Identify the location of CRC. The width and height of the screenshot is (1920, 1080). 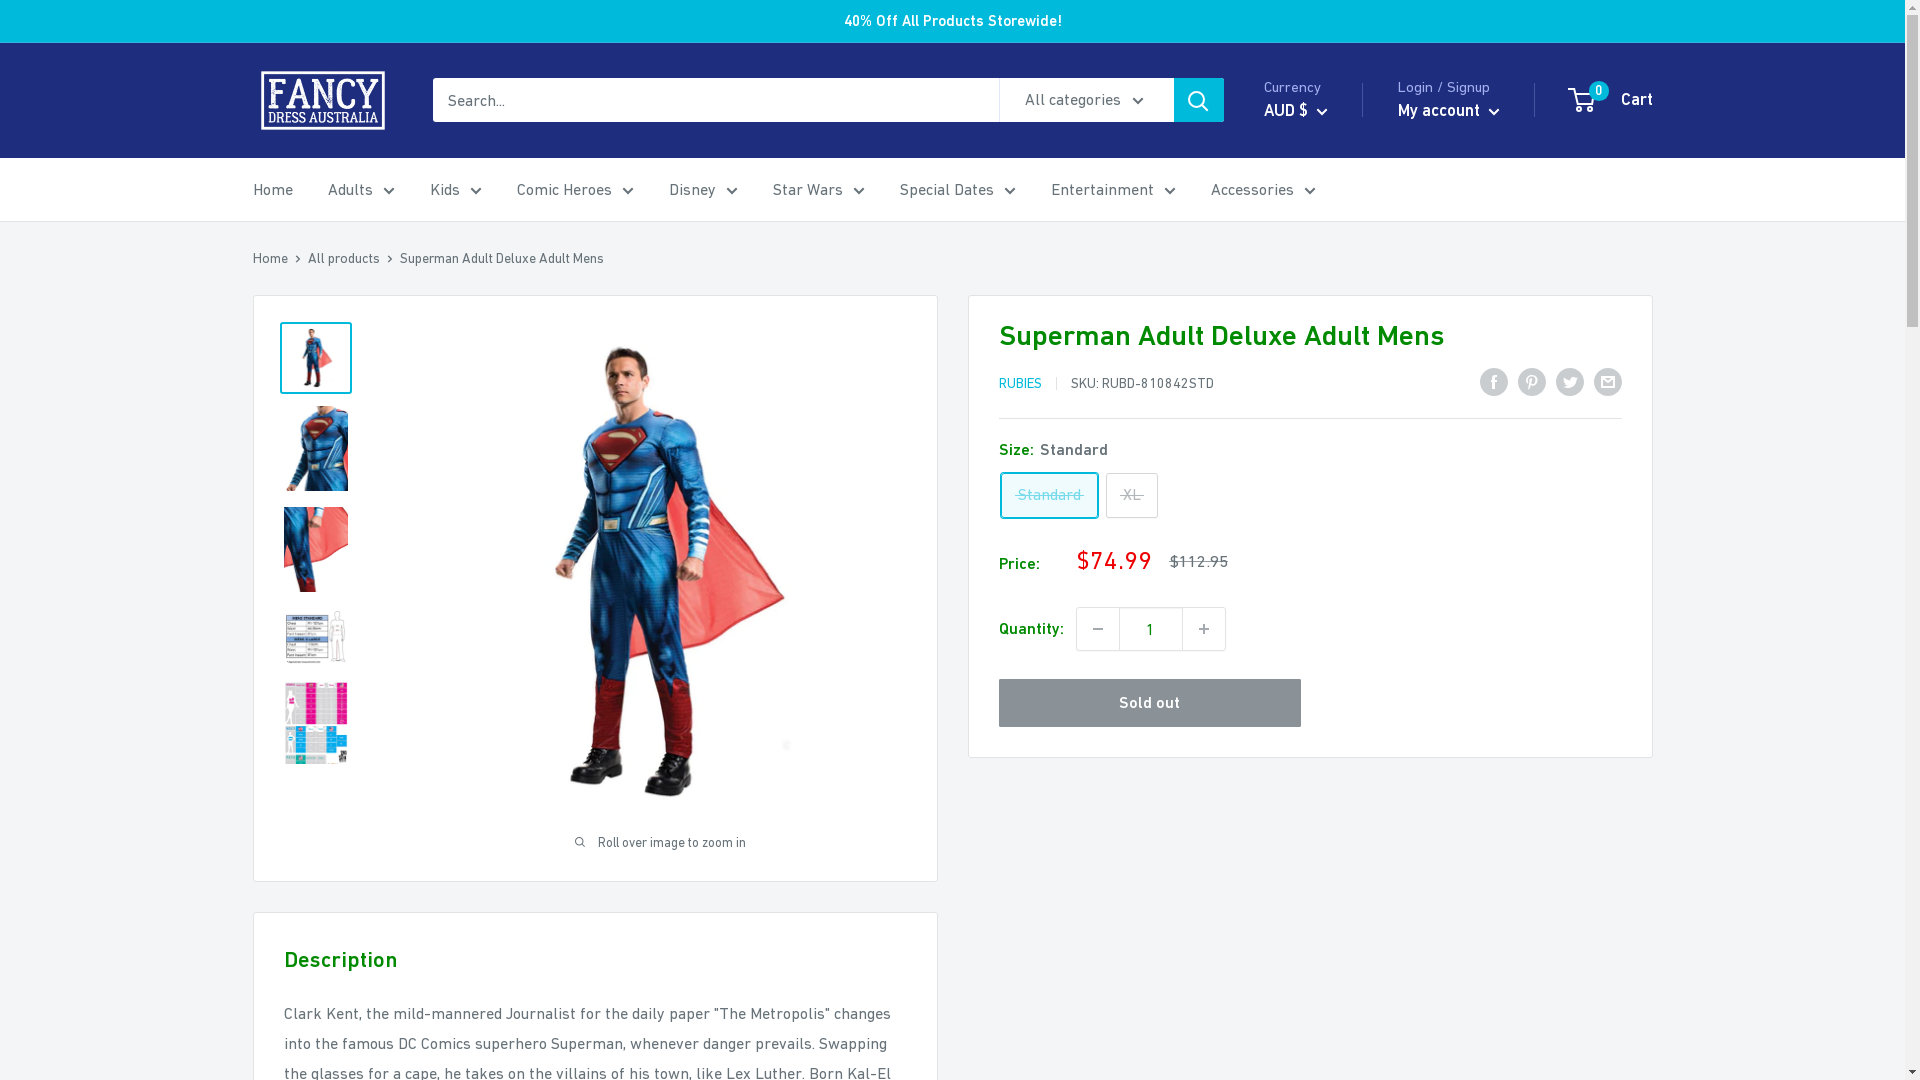
(1326, 1017).